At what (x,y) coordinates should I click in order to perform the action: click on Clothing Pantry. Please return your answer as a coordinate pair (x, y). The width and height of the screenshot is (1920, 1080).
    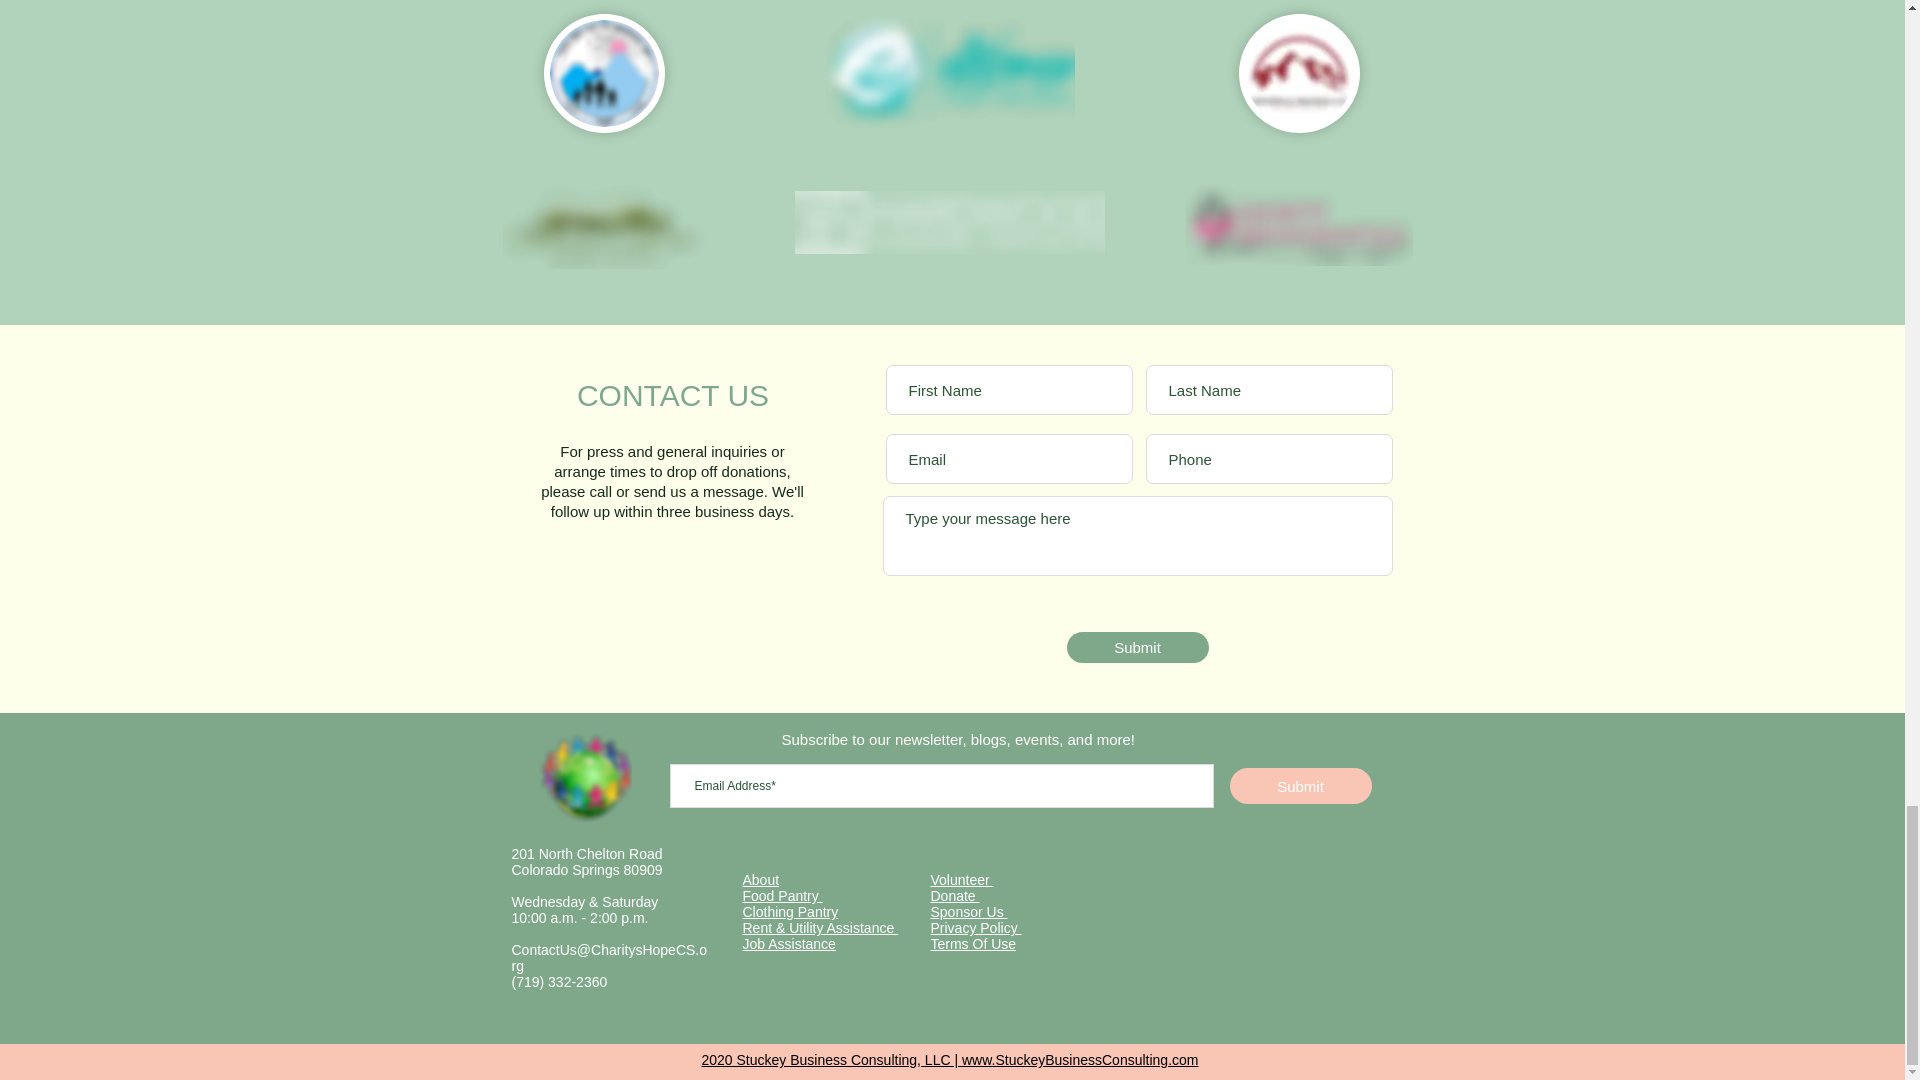
    Looking at the image, I should click on (789, 912).